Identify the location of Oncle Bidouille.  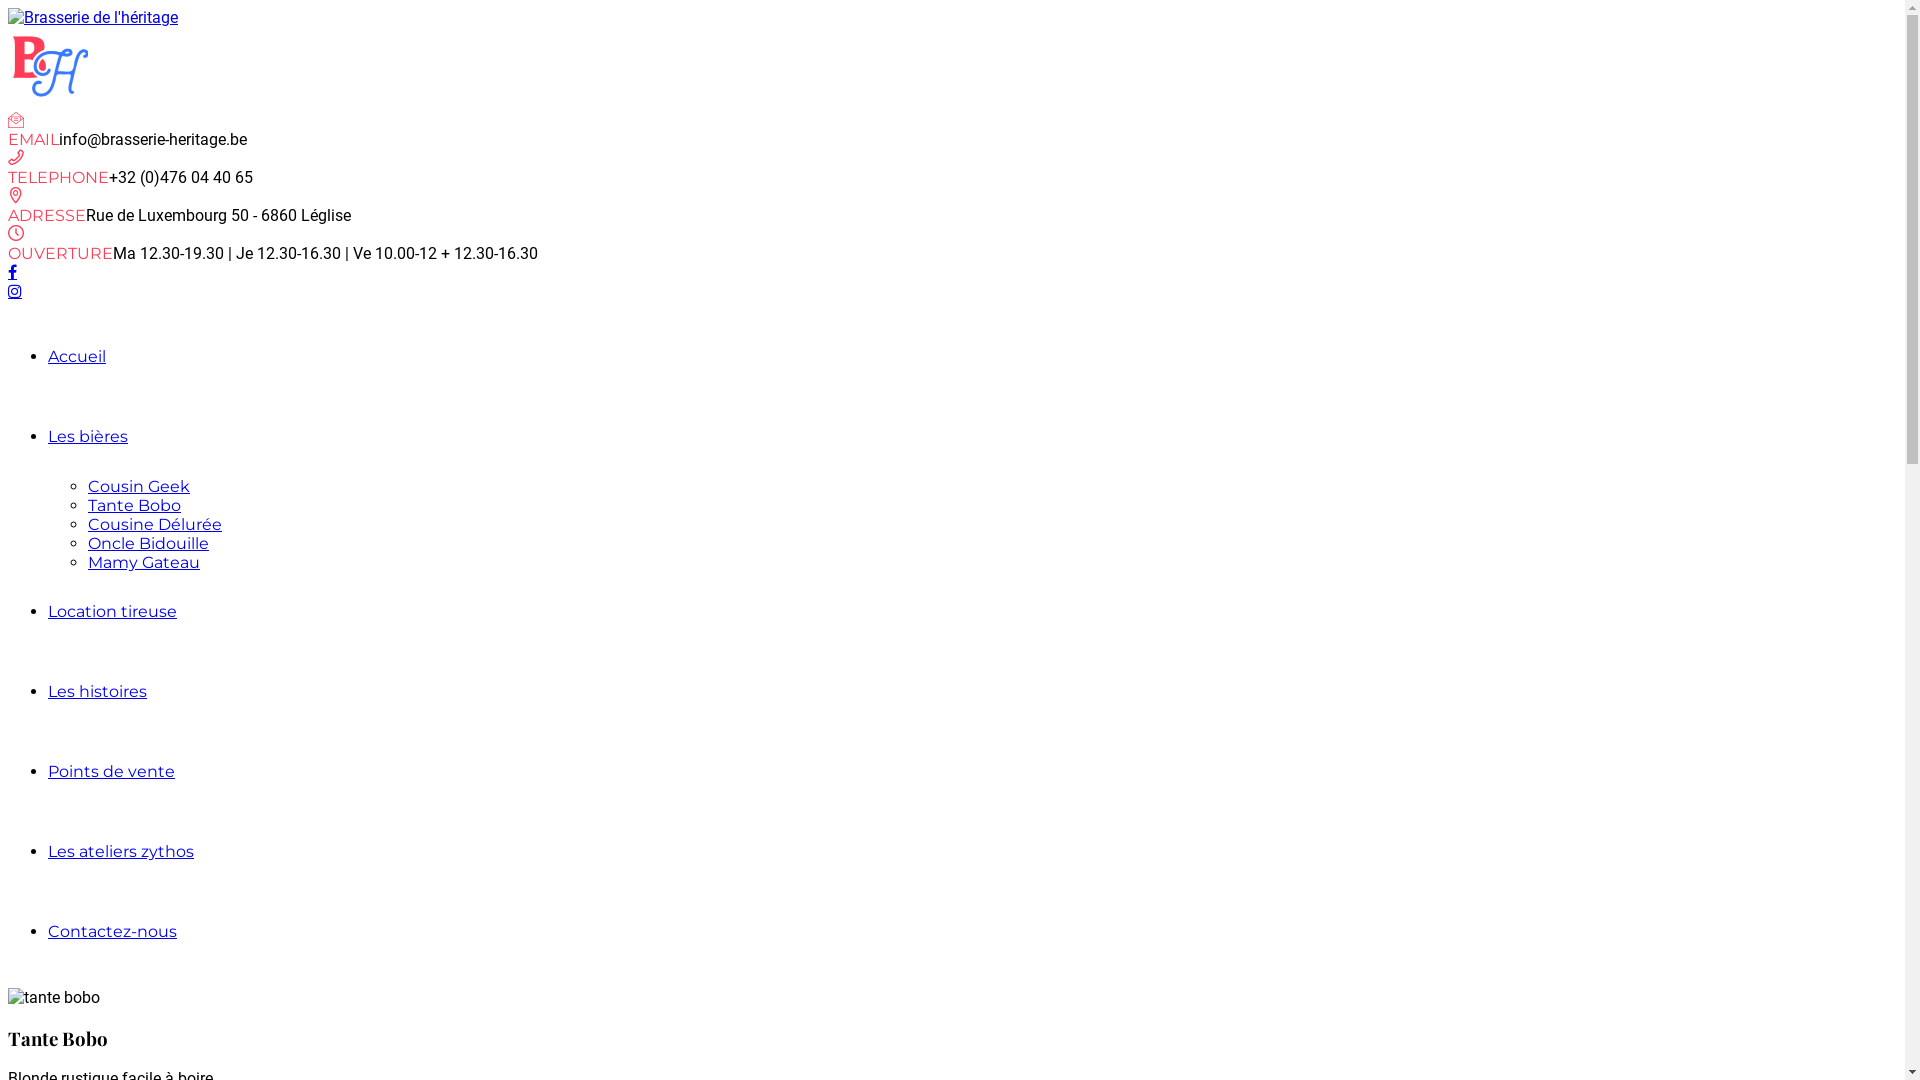
(148, 544).